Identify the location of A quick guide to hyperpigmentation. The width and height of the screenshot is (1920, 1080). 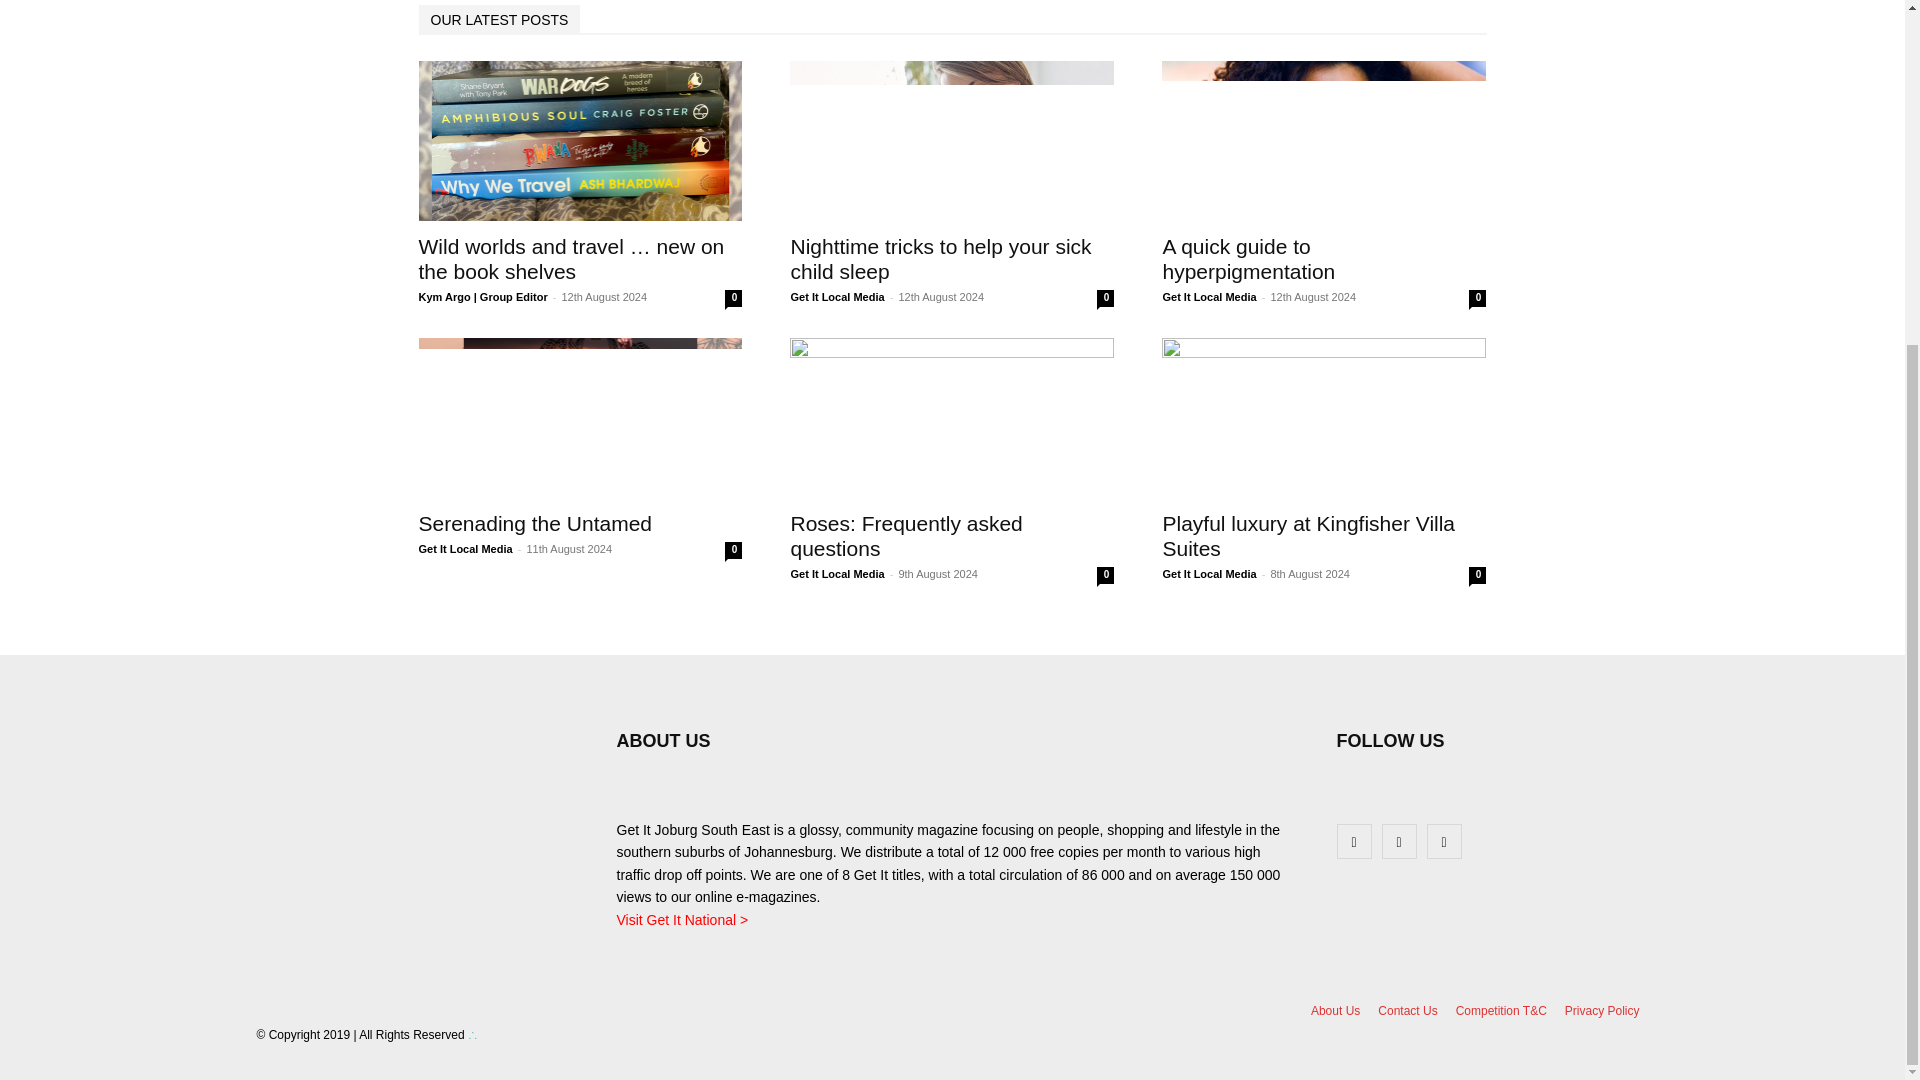
(1248, 258).